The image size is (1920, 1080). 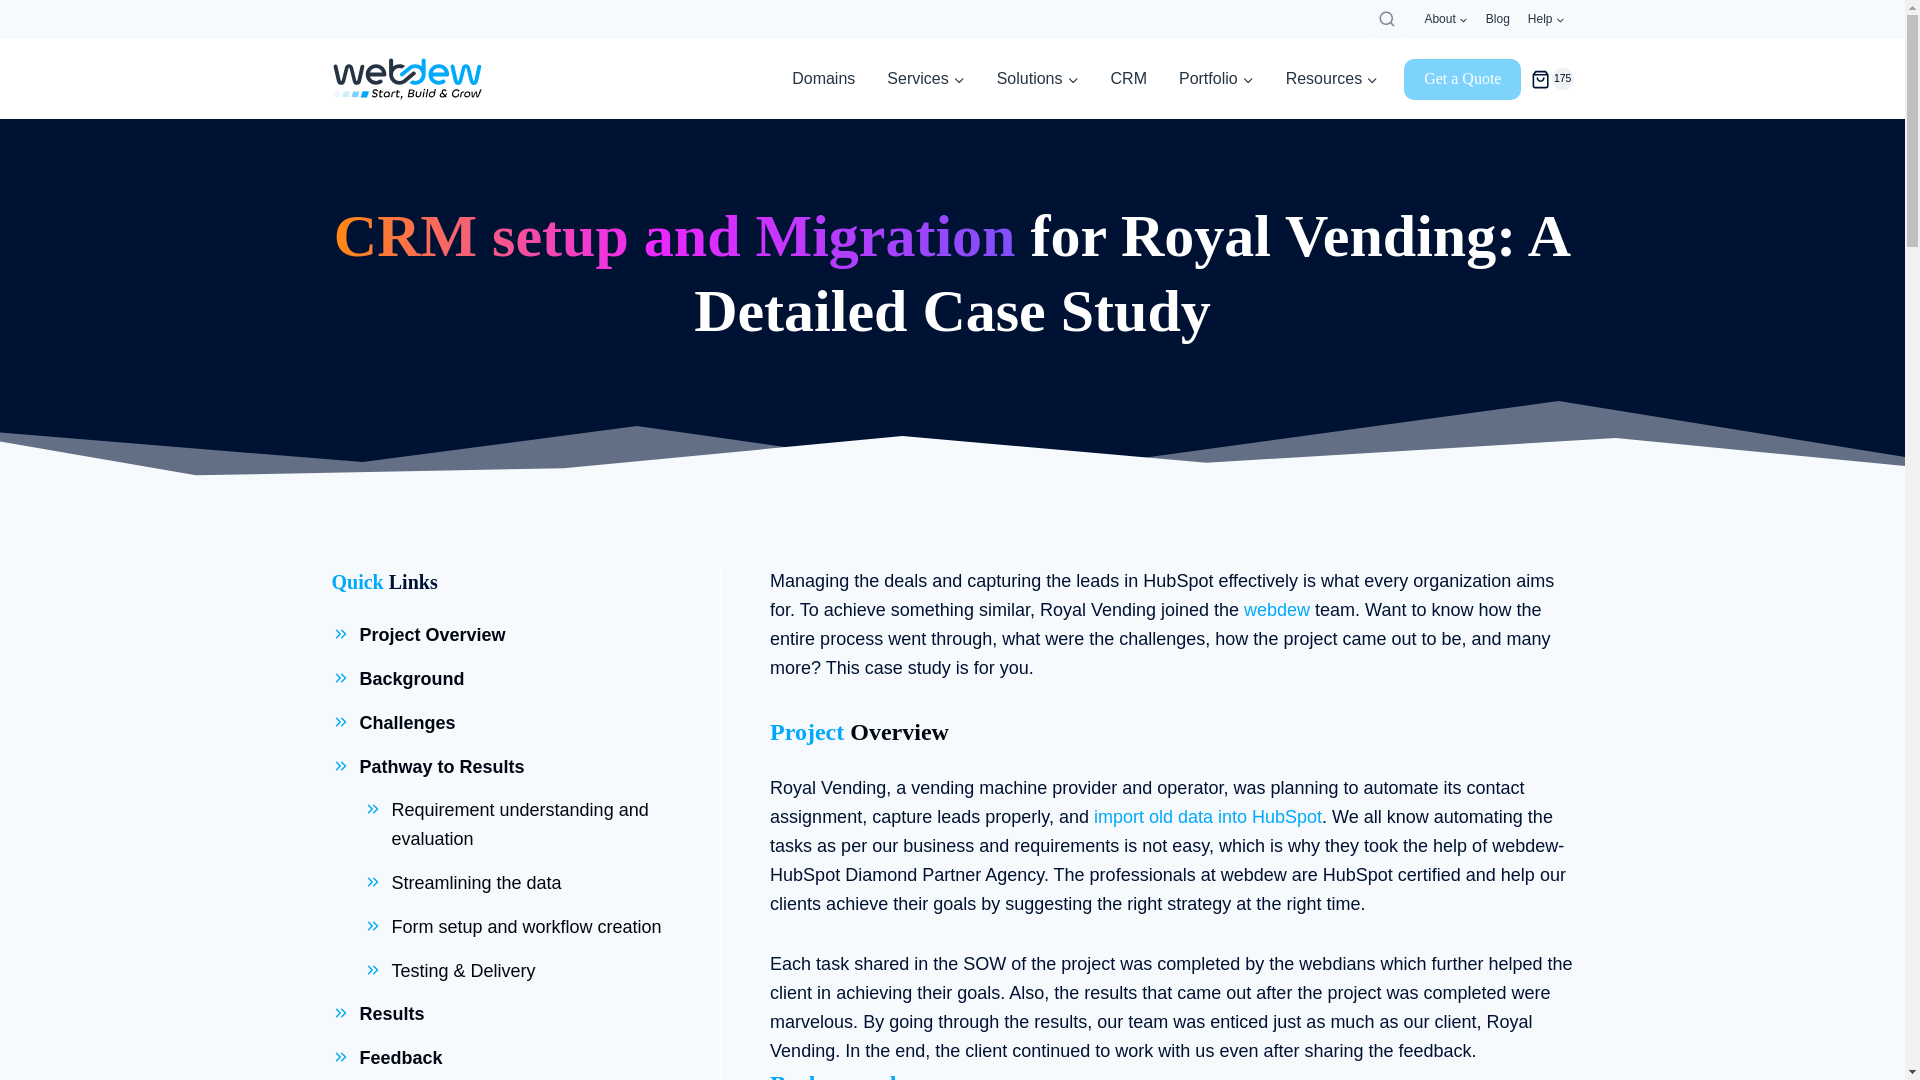 What do you see at coordinates (1546, 19) in the screenshot?
I see `Help` at bounding box center [1546, 19].